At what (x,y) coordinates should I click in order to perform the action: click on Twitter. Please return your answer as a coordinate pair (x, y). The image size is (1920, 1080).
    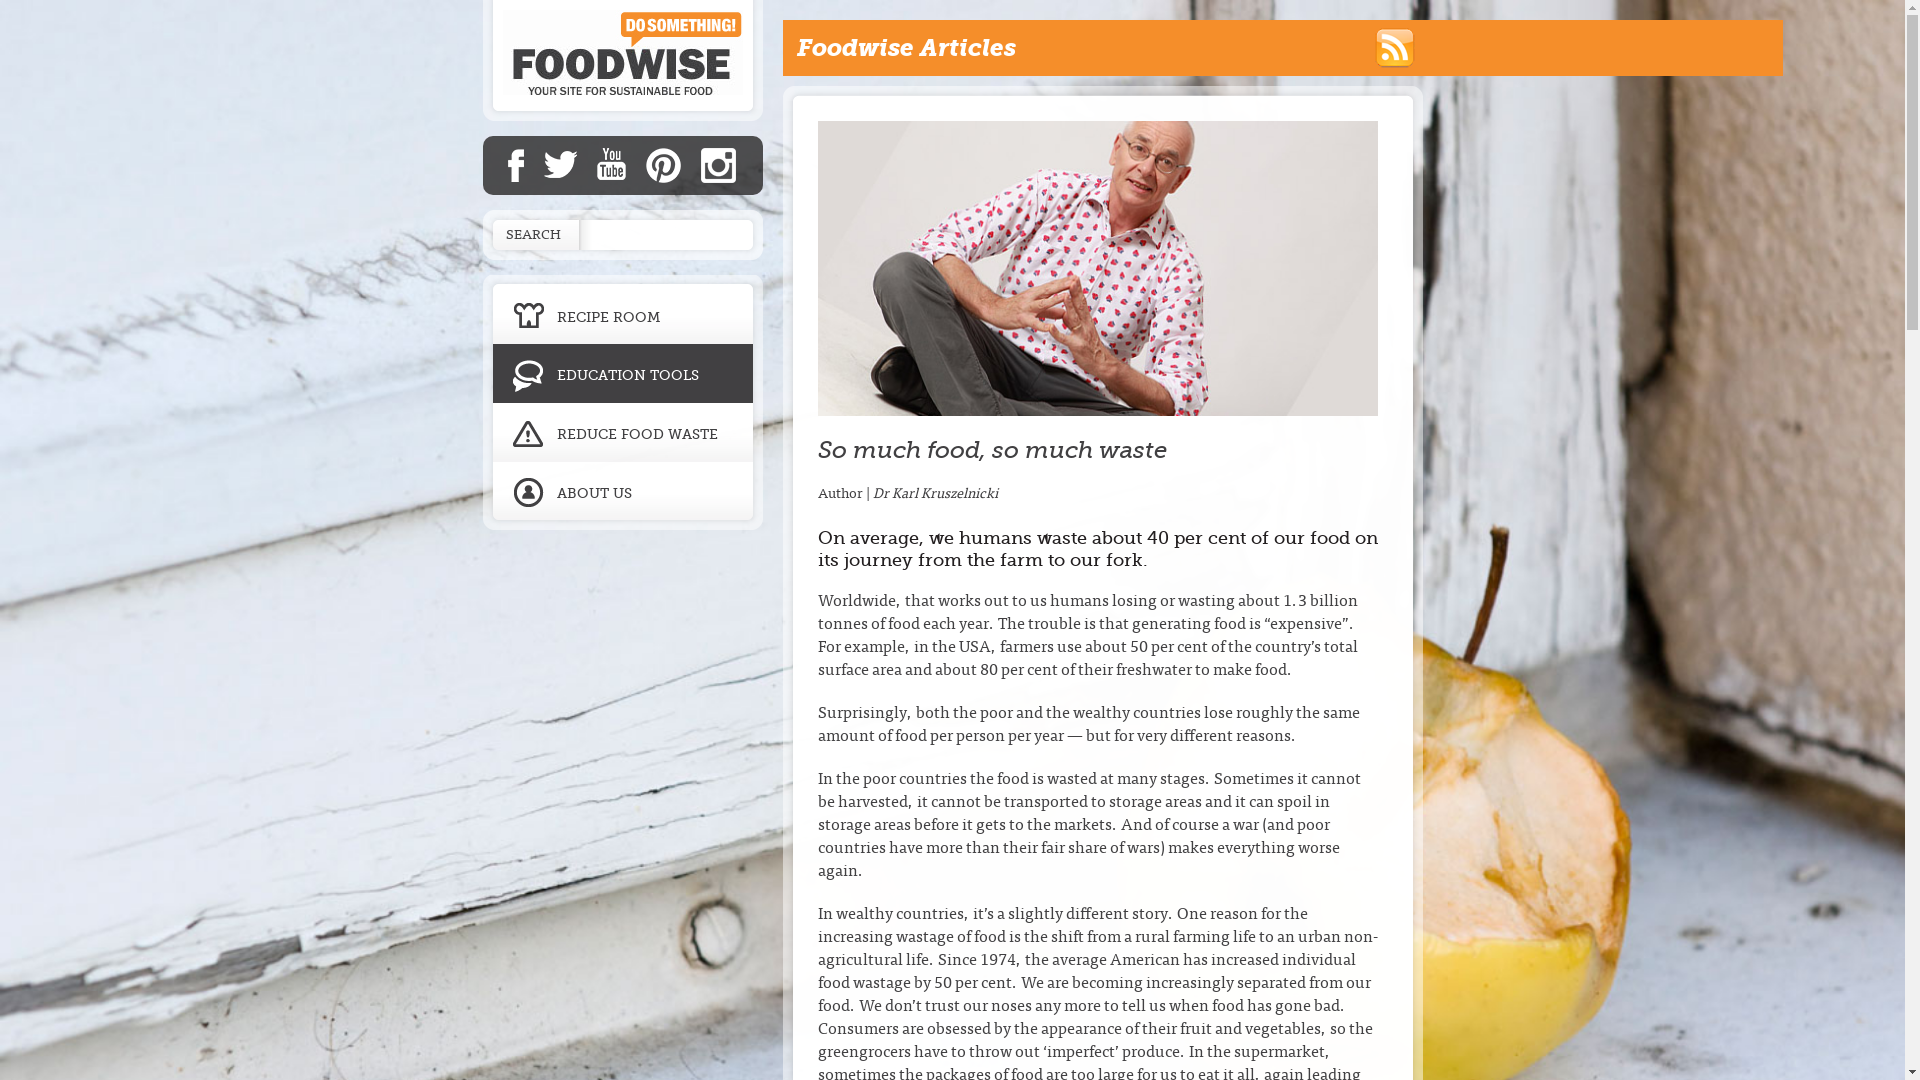
    Looking at the image, I should click on (560, 165).